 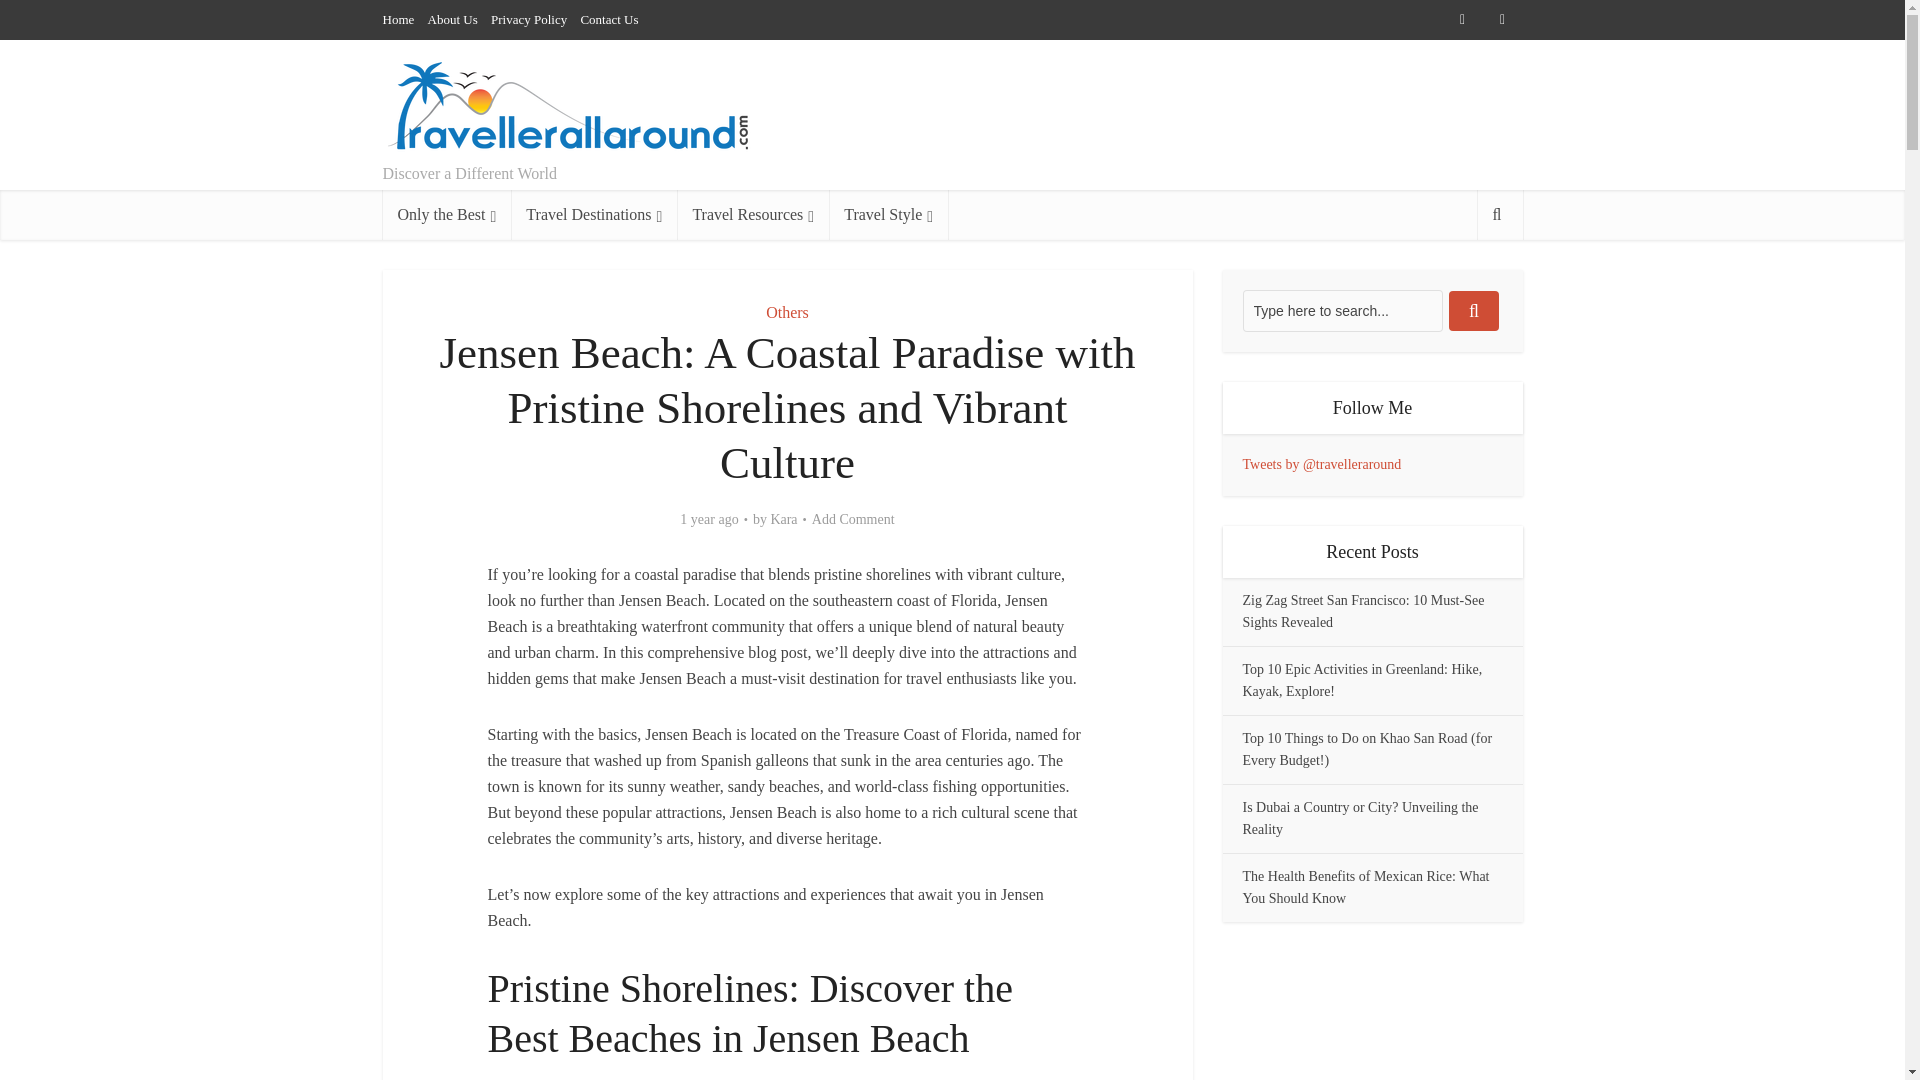 What do you see at coordinates (453, 19) in the screenshot?
I see `About Us` at bounding box center [453, 19].